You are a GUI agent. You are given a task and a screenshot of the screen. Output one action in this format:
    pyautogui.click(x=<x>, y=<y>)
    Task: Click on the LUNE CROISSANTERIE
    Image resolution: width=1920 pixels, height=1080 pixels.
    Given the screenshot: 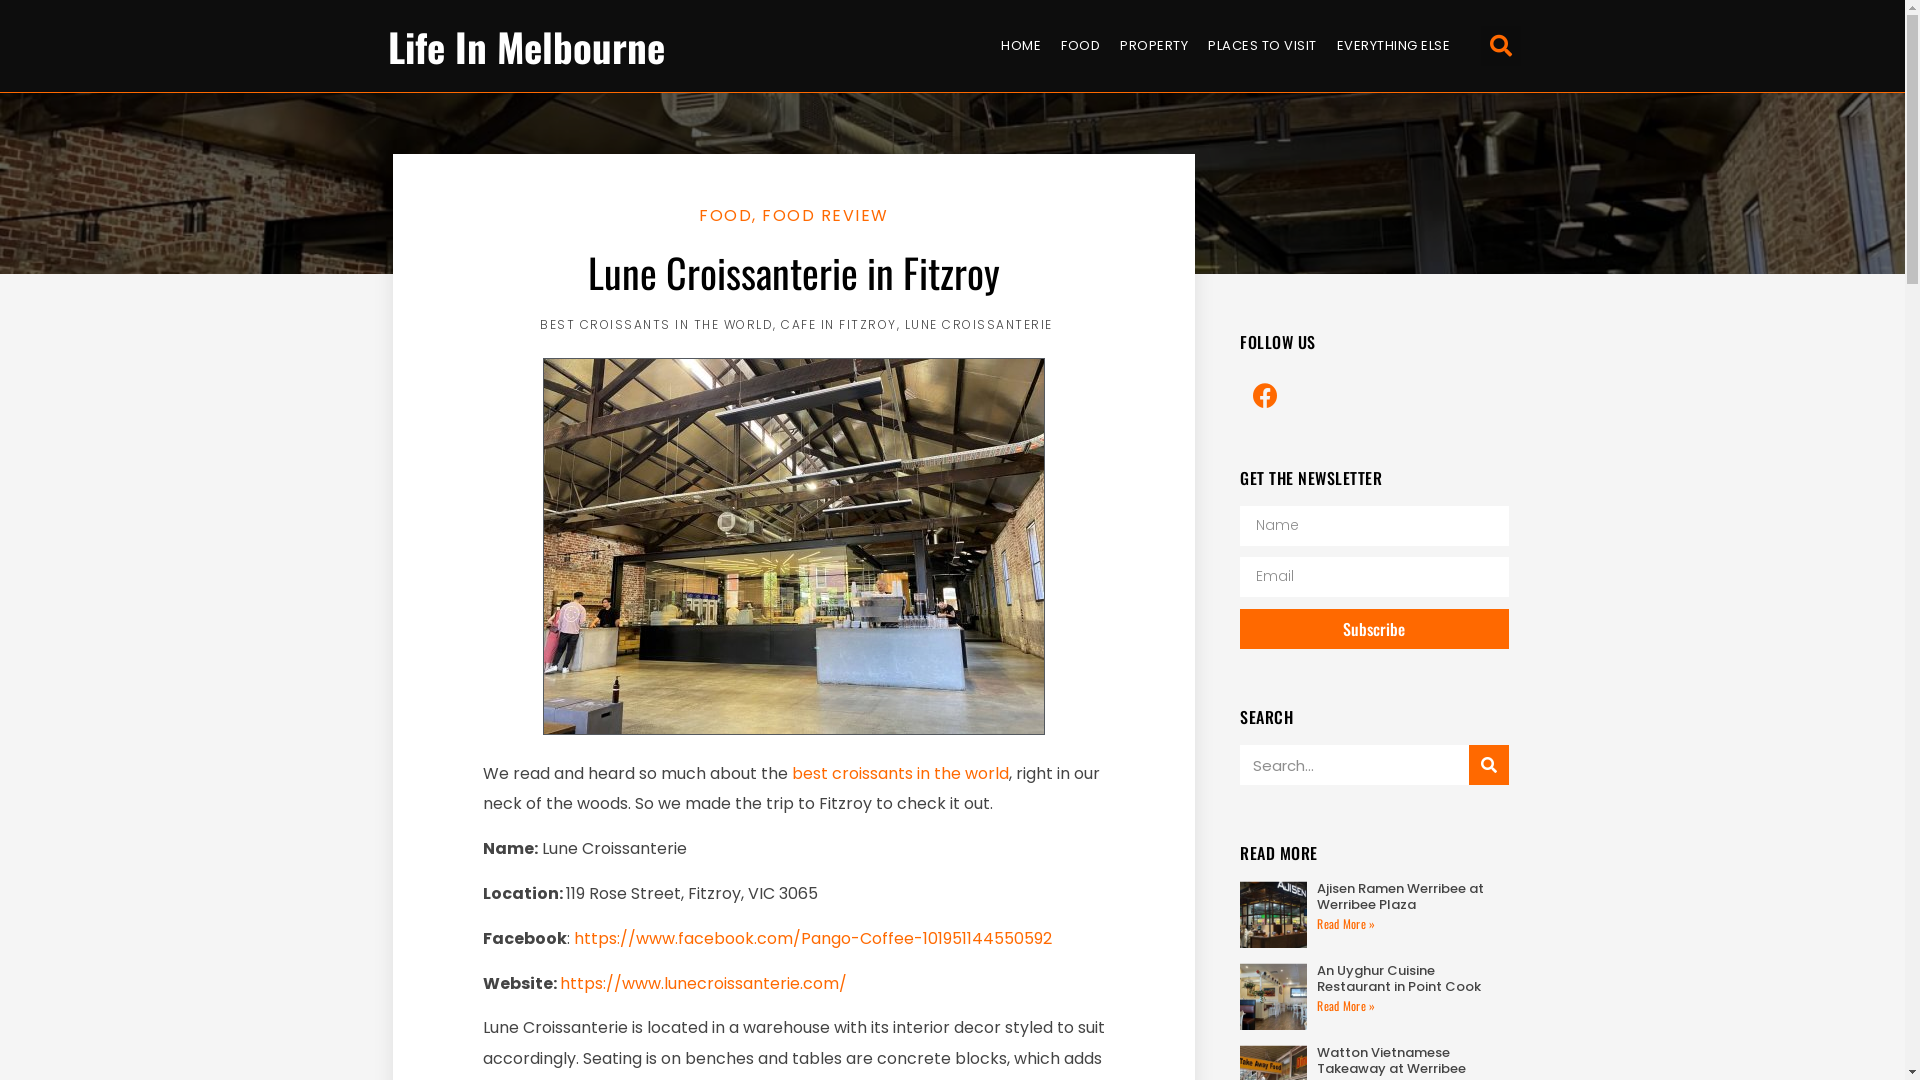 What is the action you would take?
    pyautogui.click(x=979, y=324)
    